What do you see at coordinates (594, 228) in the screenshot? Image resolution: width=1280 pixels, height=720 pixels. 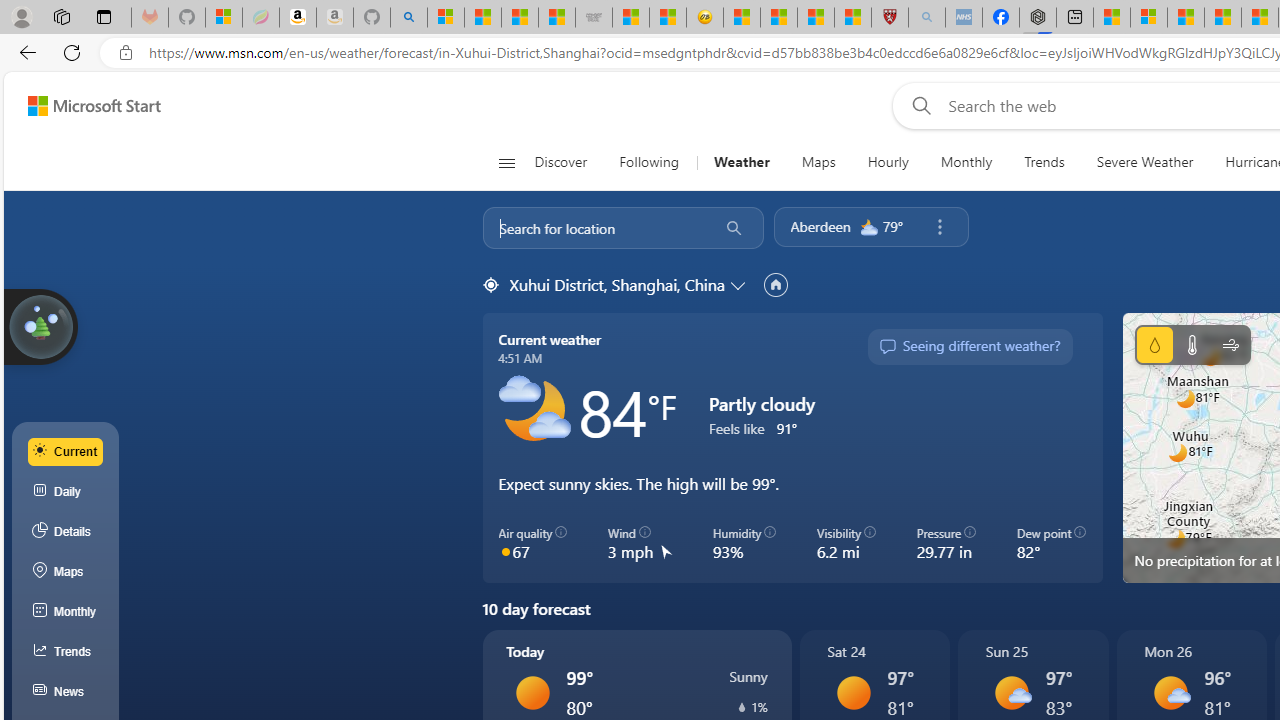 I see `Search for location` at bounding box center [594, 228].